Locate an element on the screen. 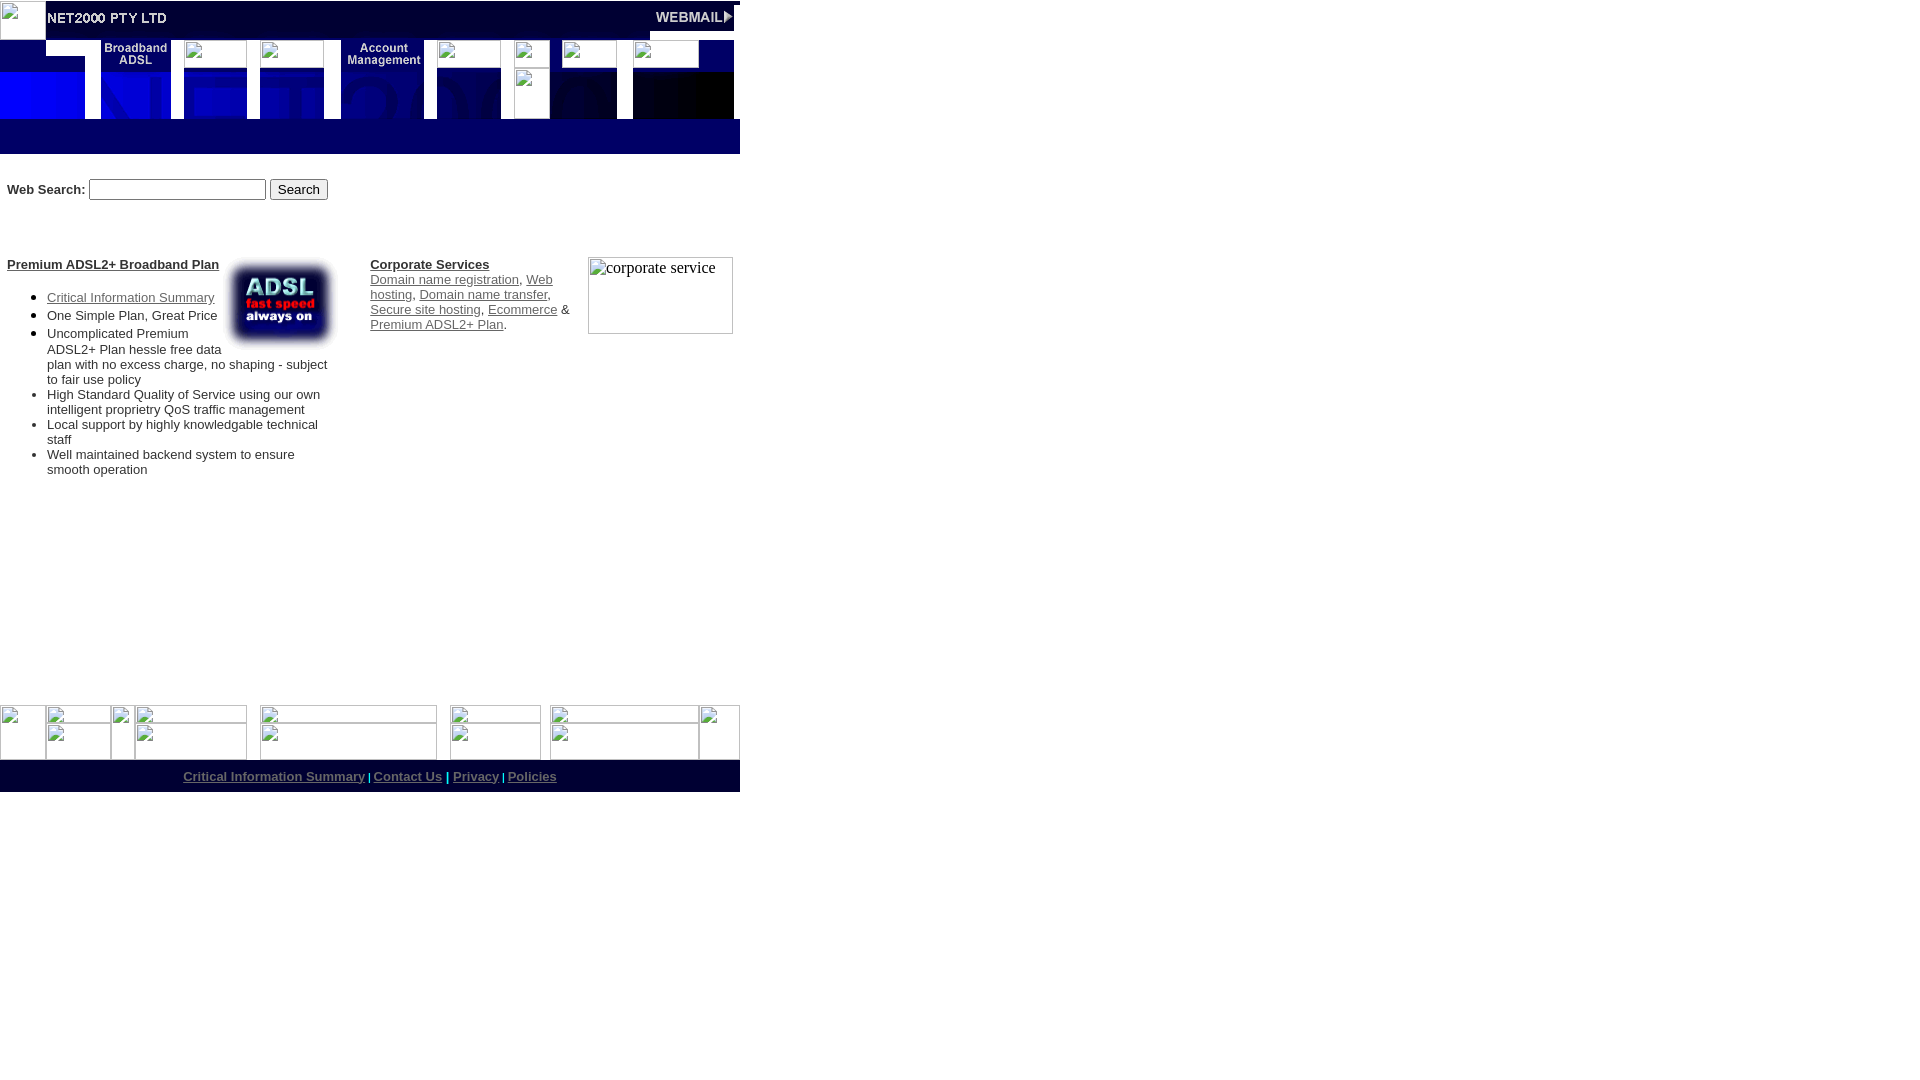 Image resolution: width=1920 pixels, height=1080 pixels. Domain name registration is located at coordinates (444, 280).